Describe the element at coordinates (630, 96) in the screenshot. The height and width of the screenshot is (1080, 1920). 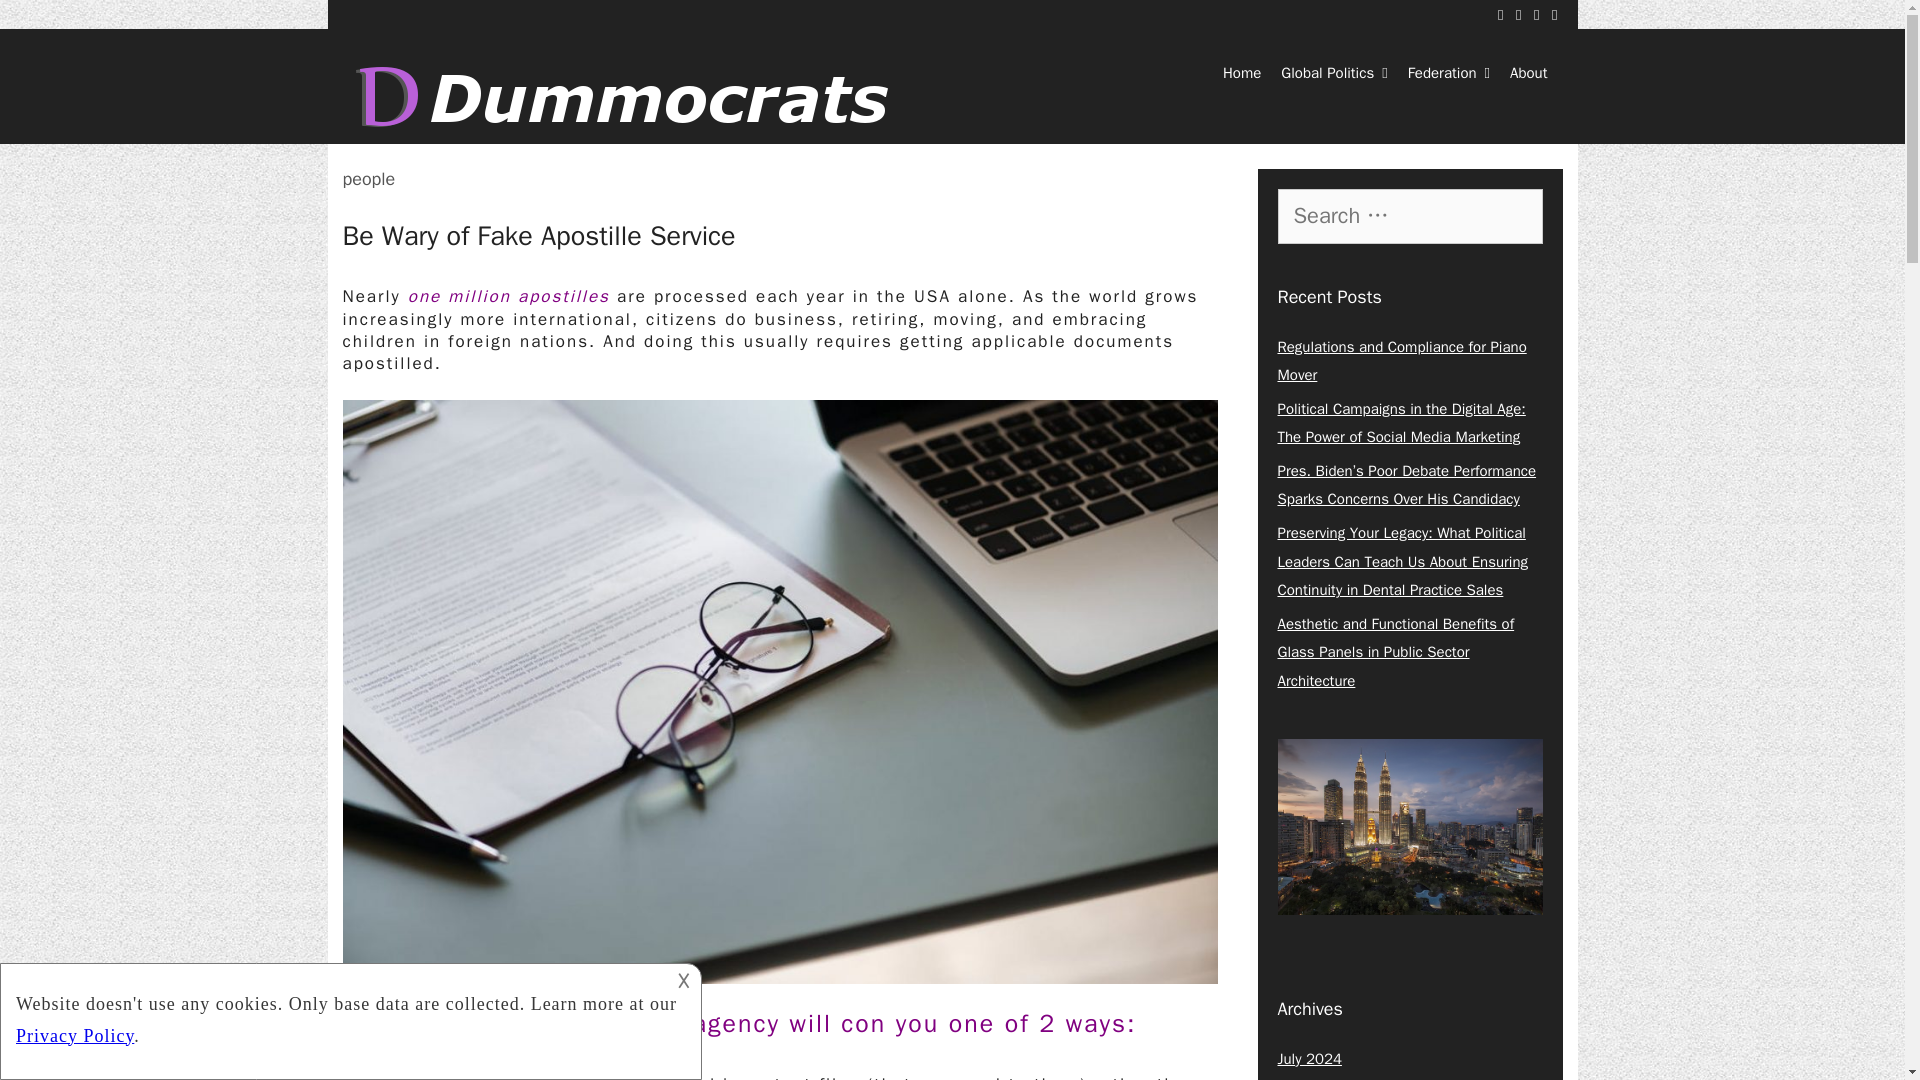
I see `Dummocrats` at that location.